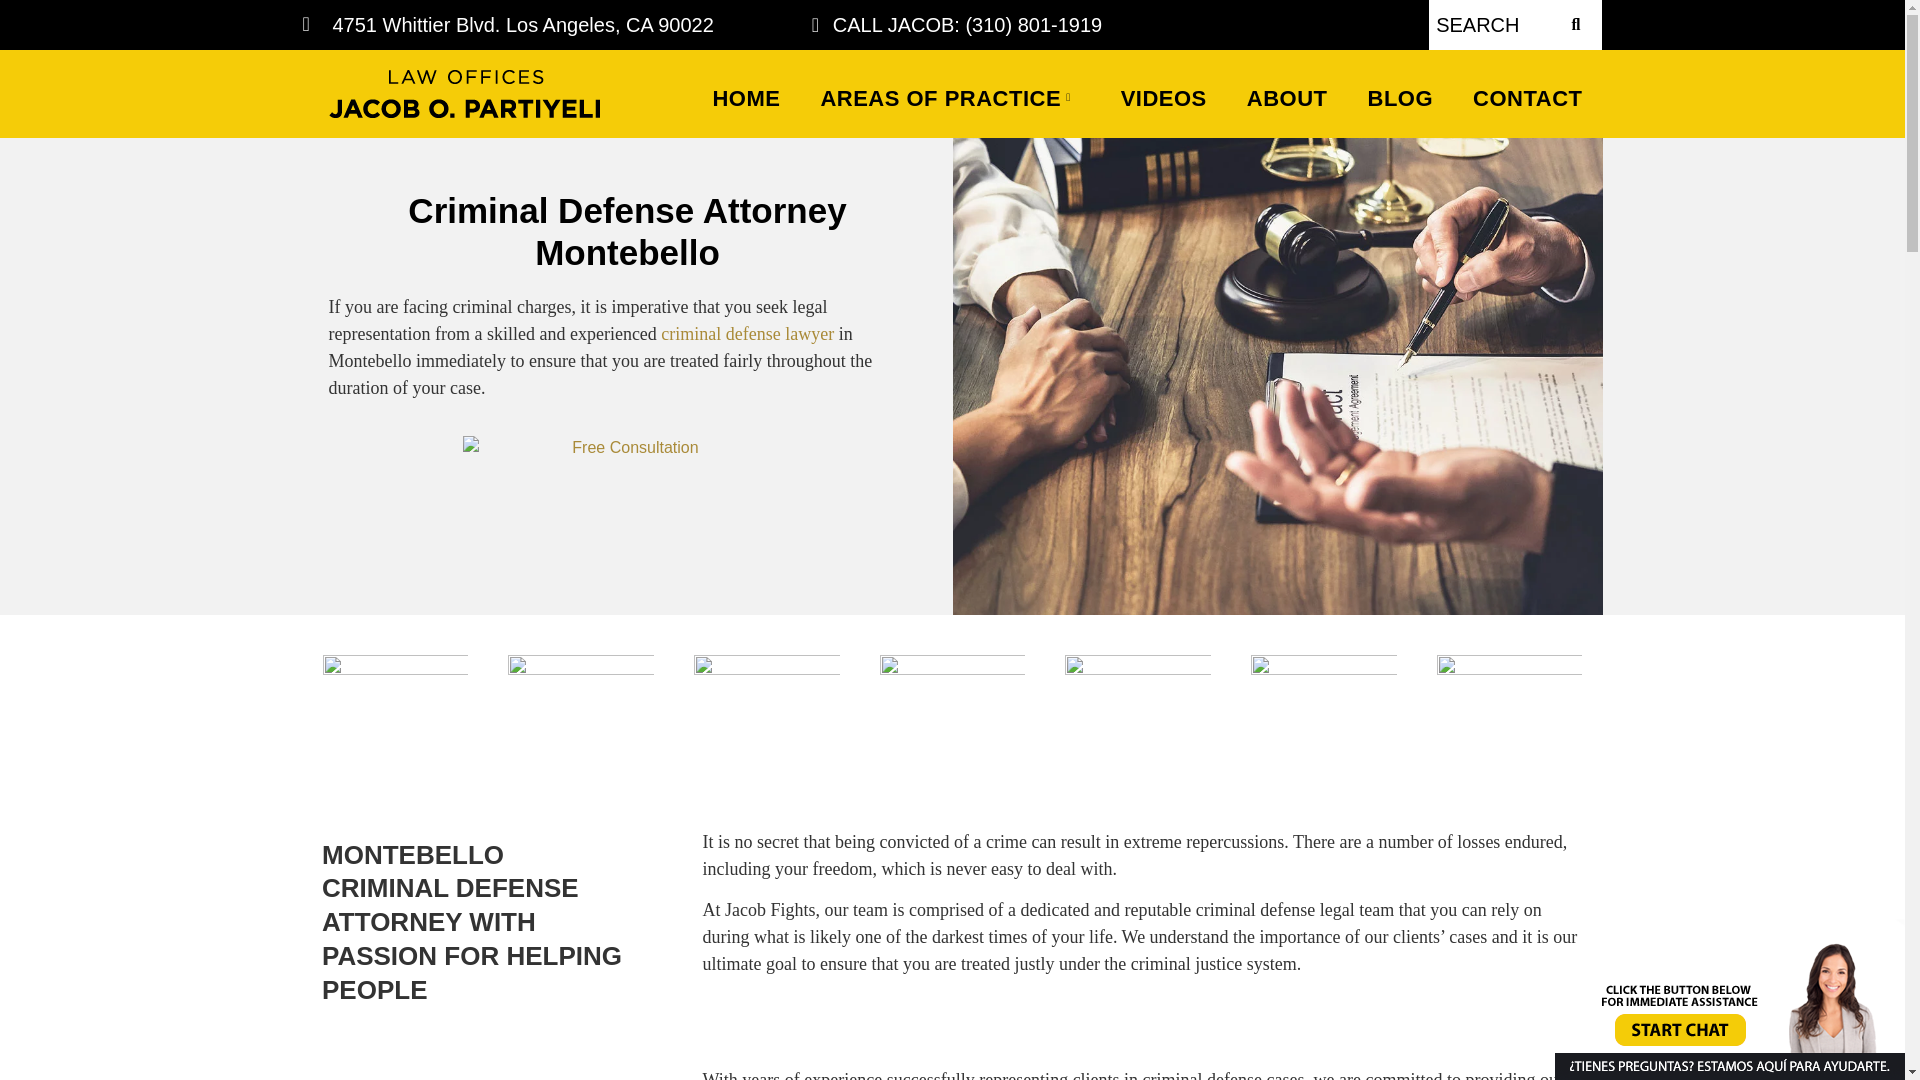 The width and height of the screenshot is (1920, 1080). Describe the element at coordinates (518, 24) in the screenshot. I see `4751 Whittier Blvd. Los Angeles, CA 90022` at that location.